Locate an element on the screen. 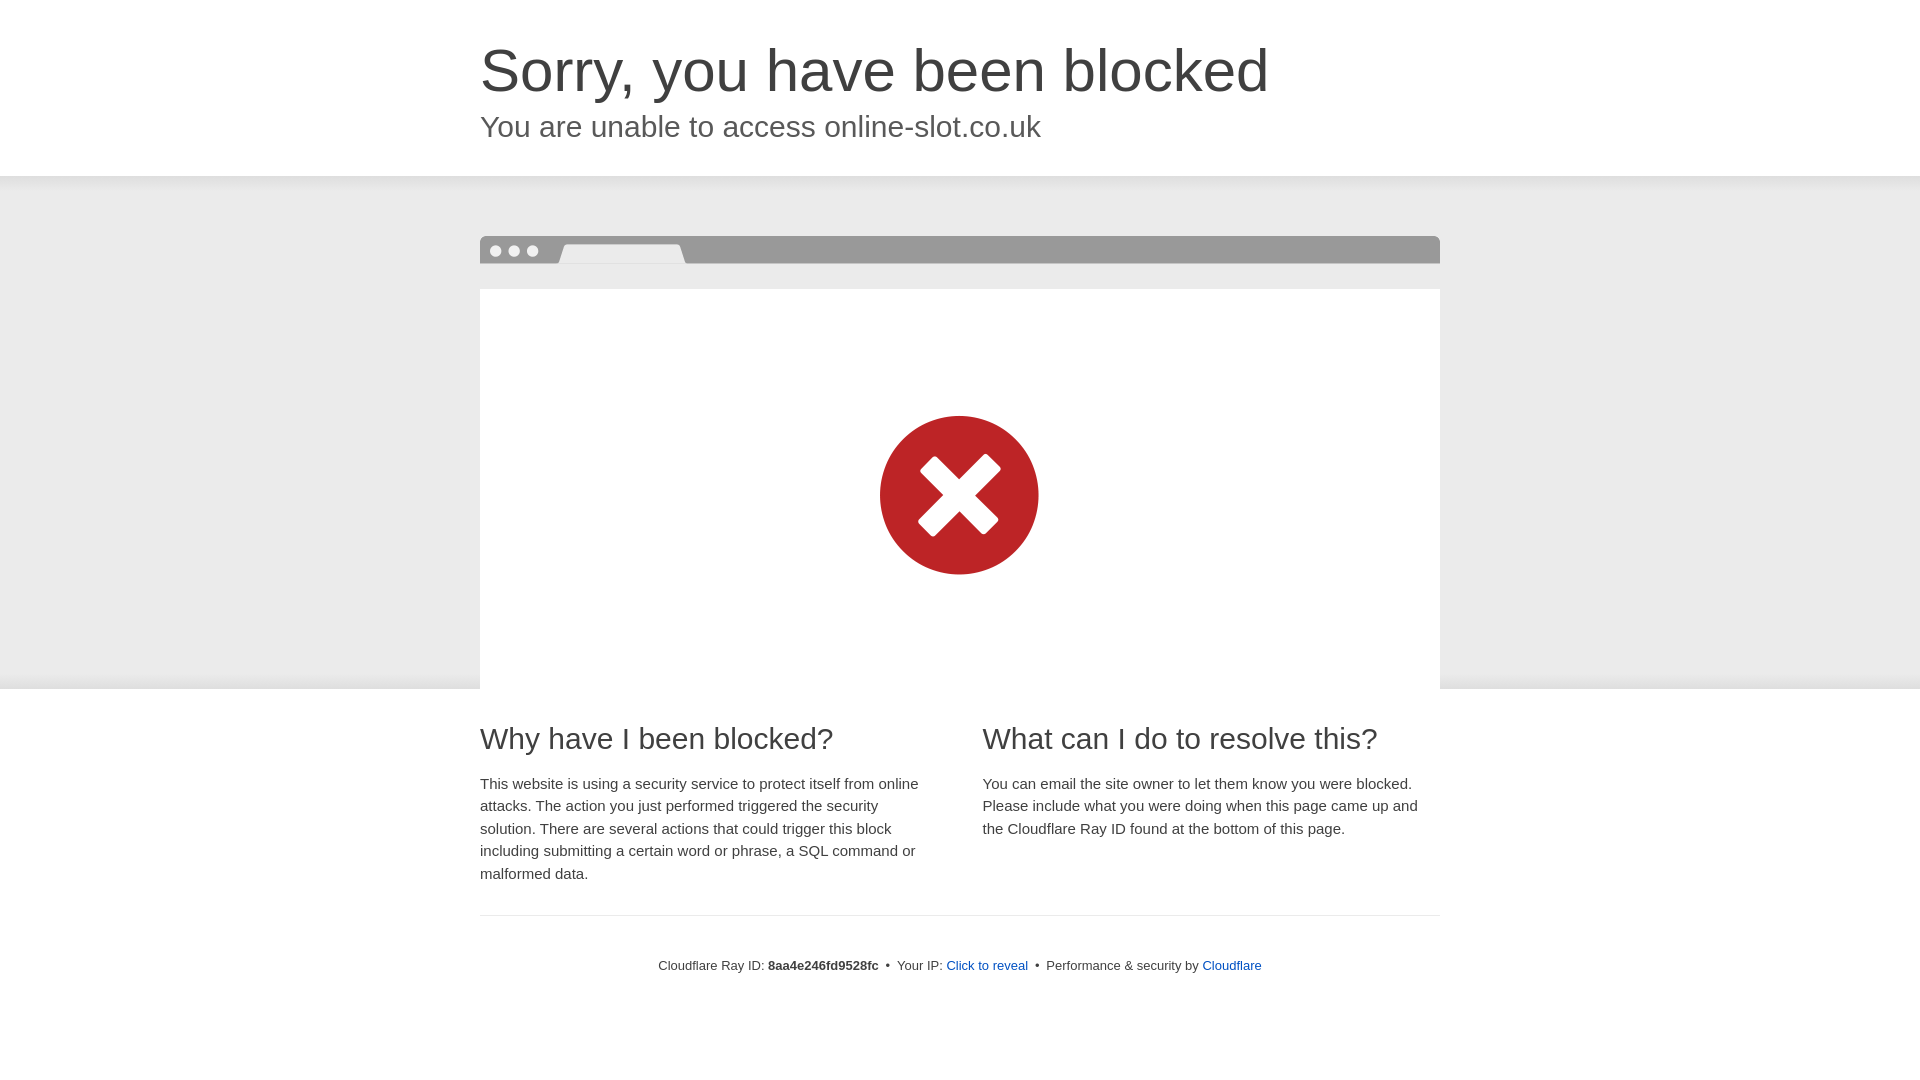  Click to reveal is located at coordinates (986, 966).